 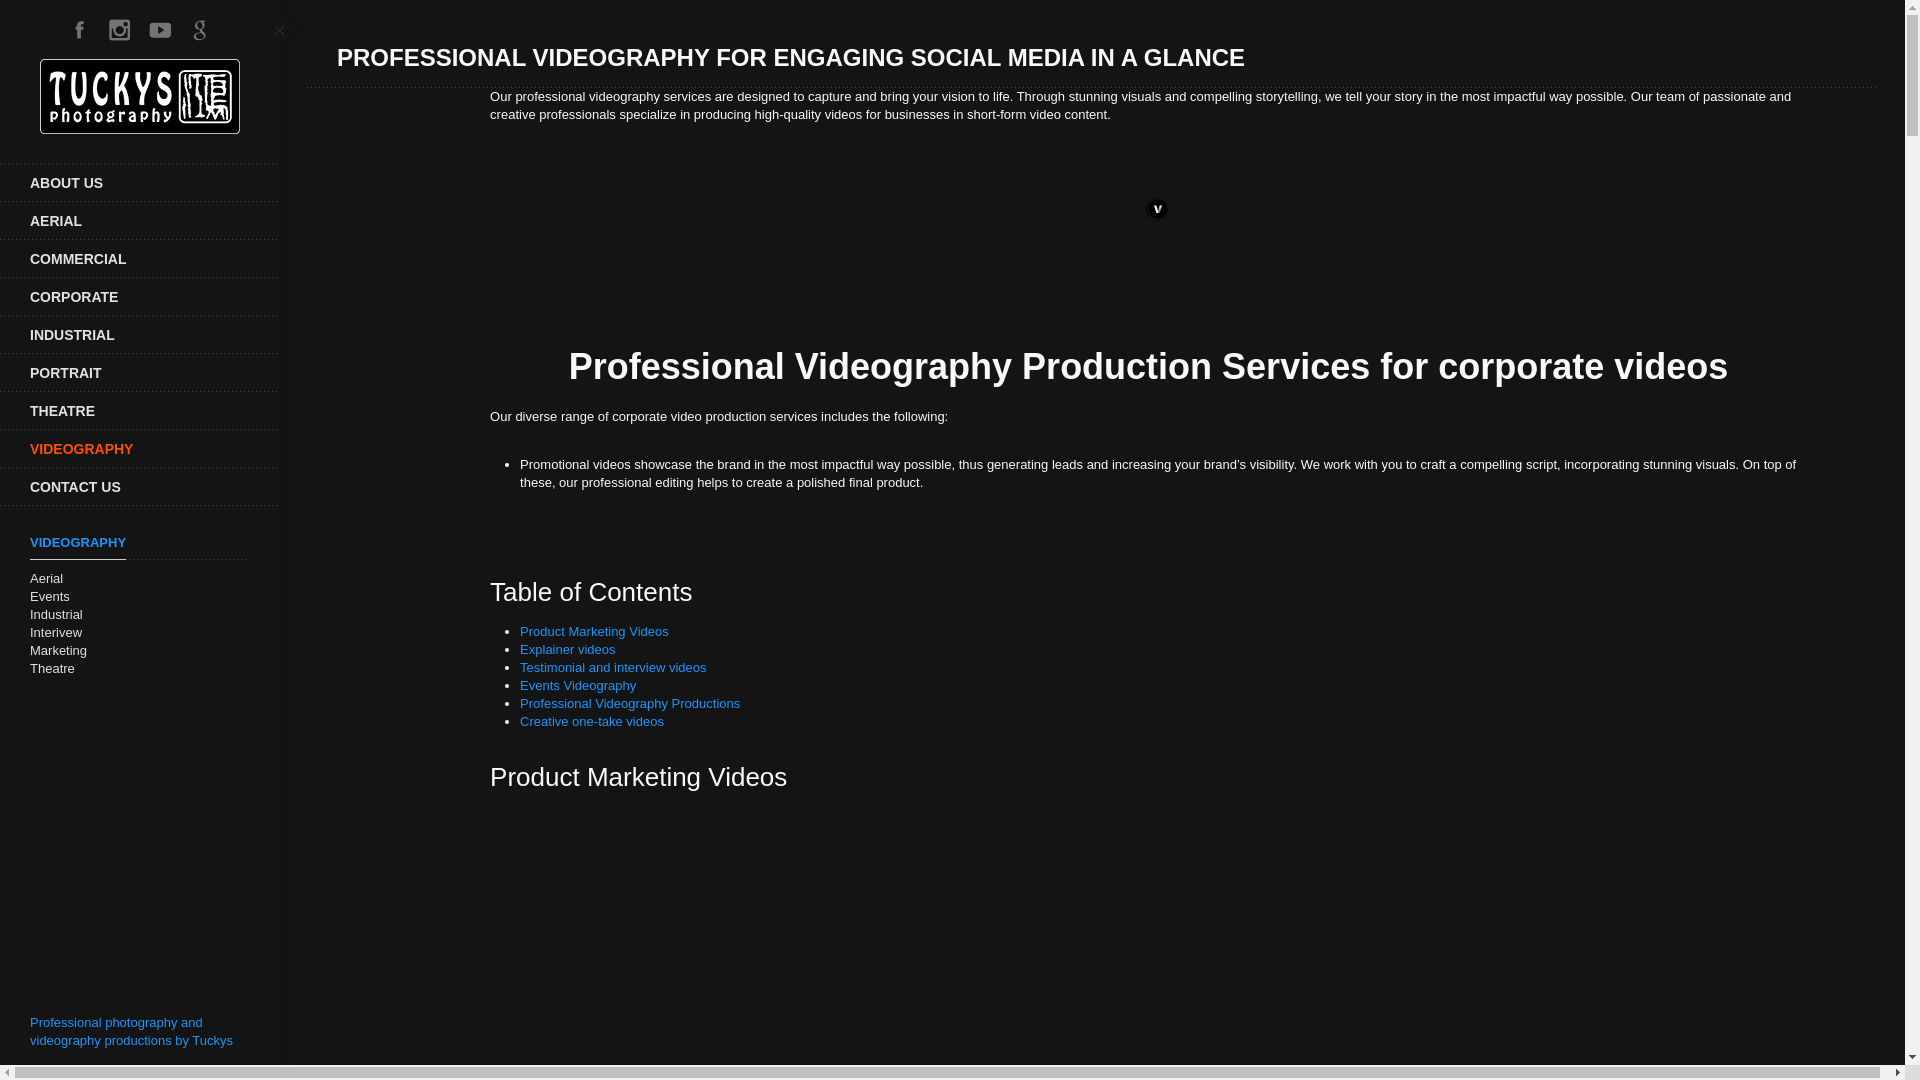 I want to click on Events, so click(x=50, y=596).